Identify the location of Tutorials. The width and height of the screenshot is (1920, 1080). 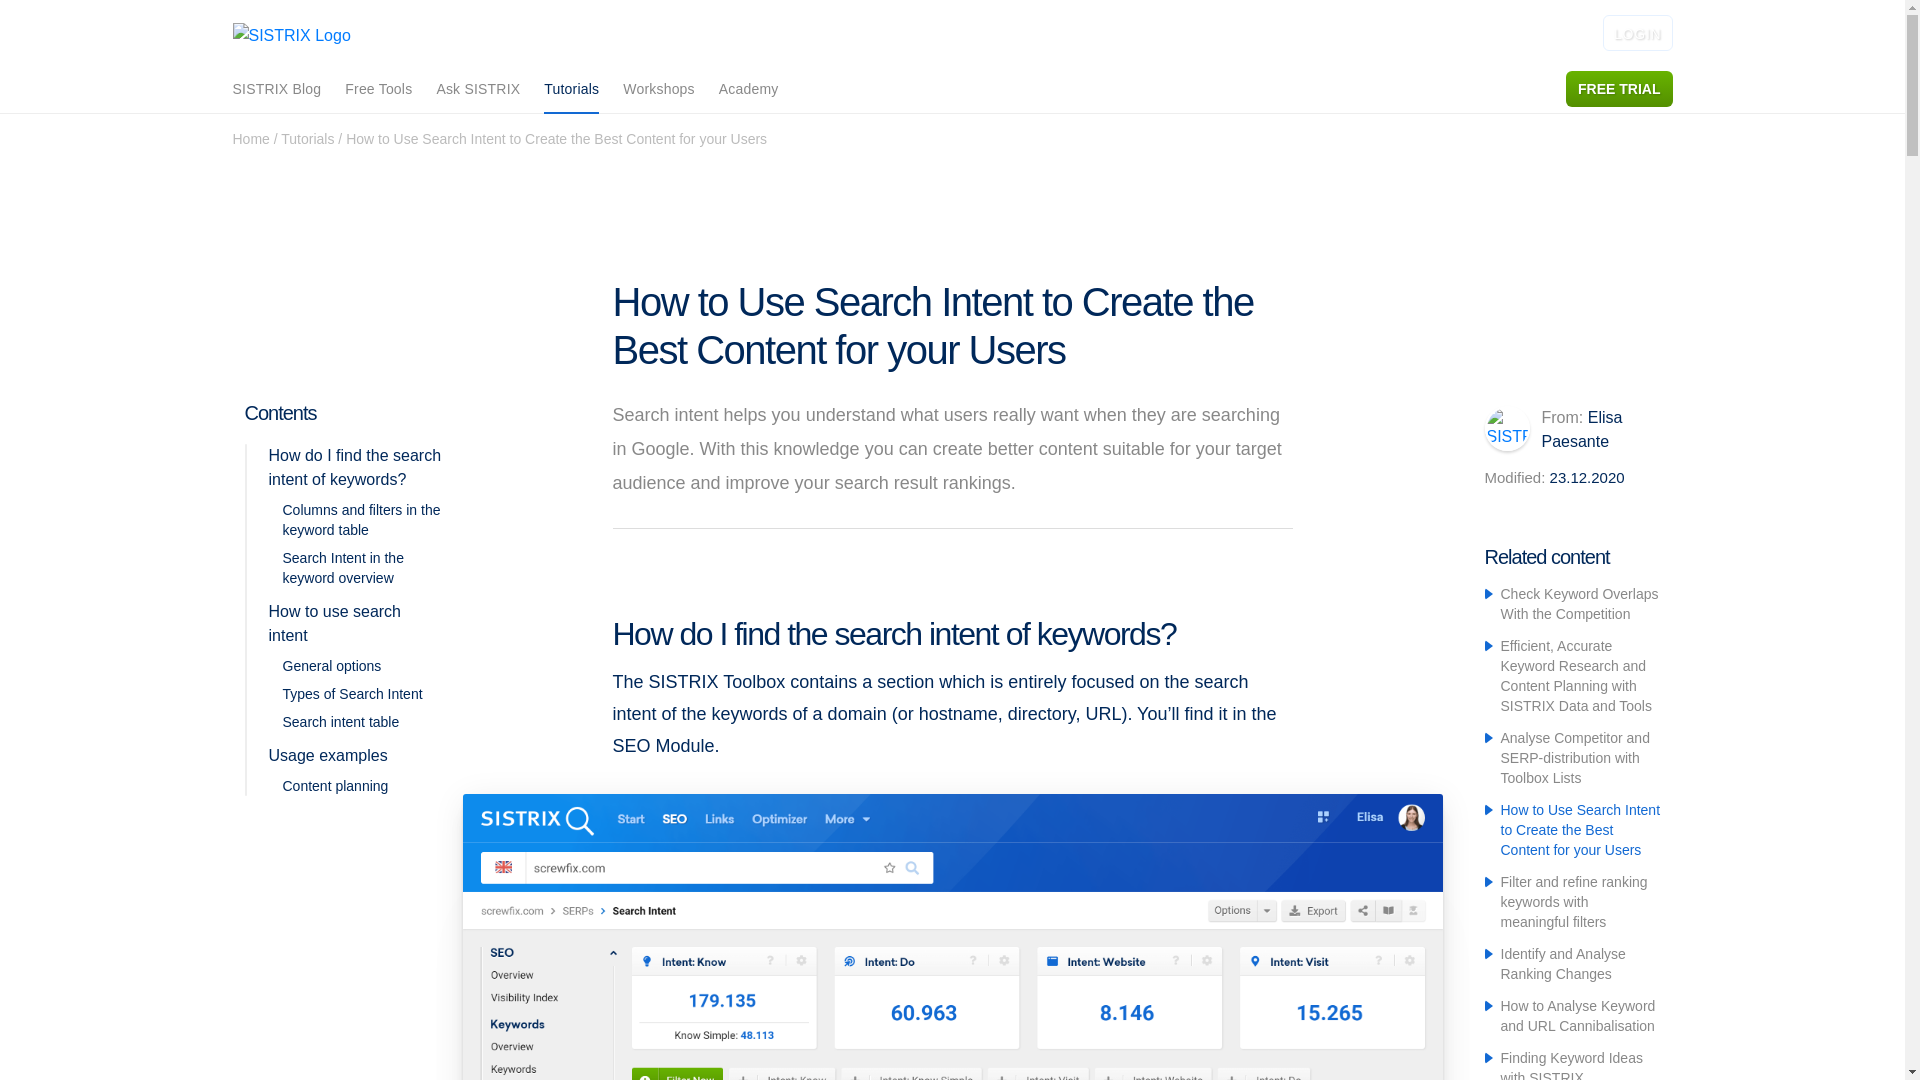
(307, 138).